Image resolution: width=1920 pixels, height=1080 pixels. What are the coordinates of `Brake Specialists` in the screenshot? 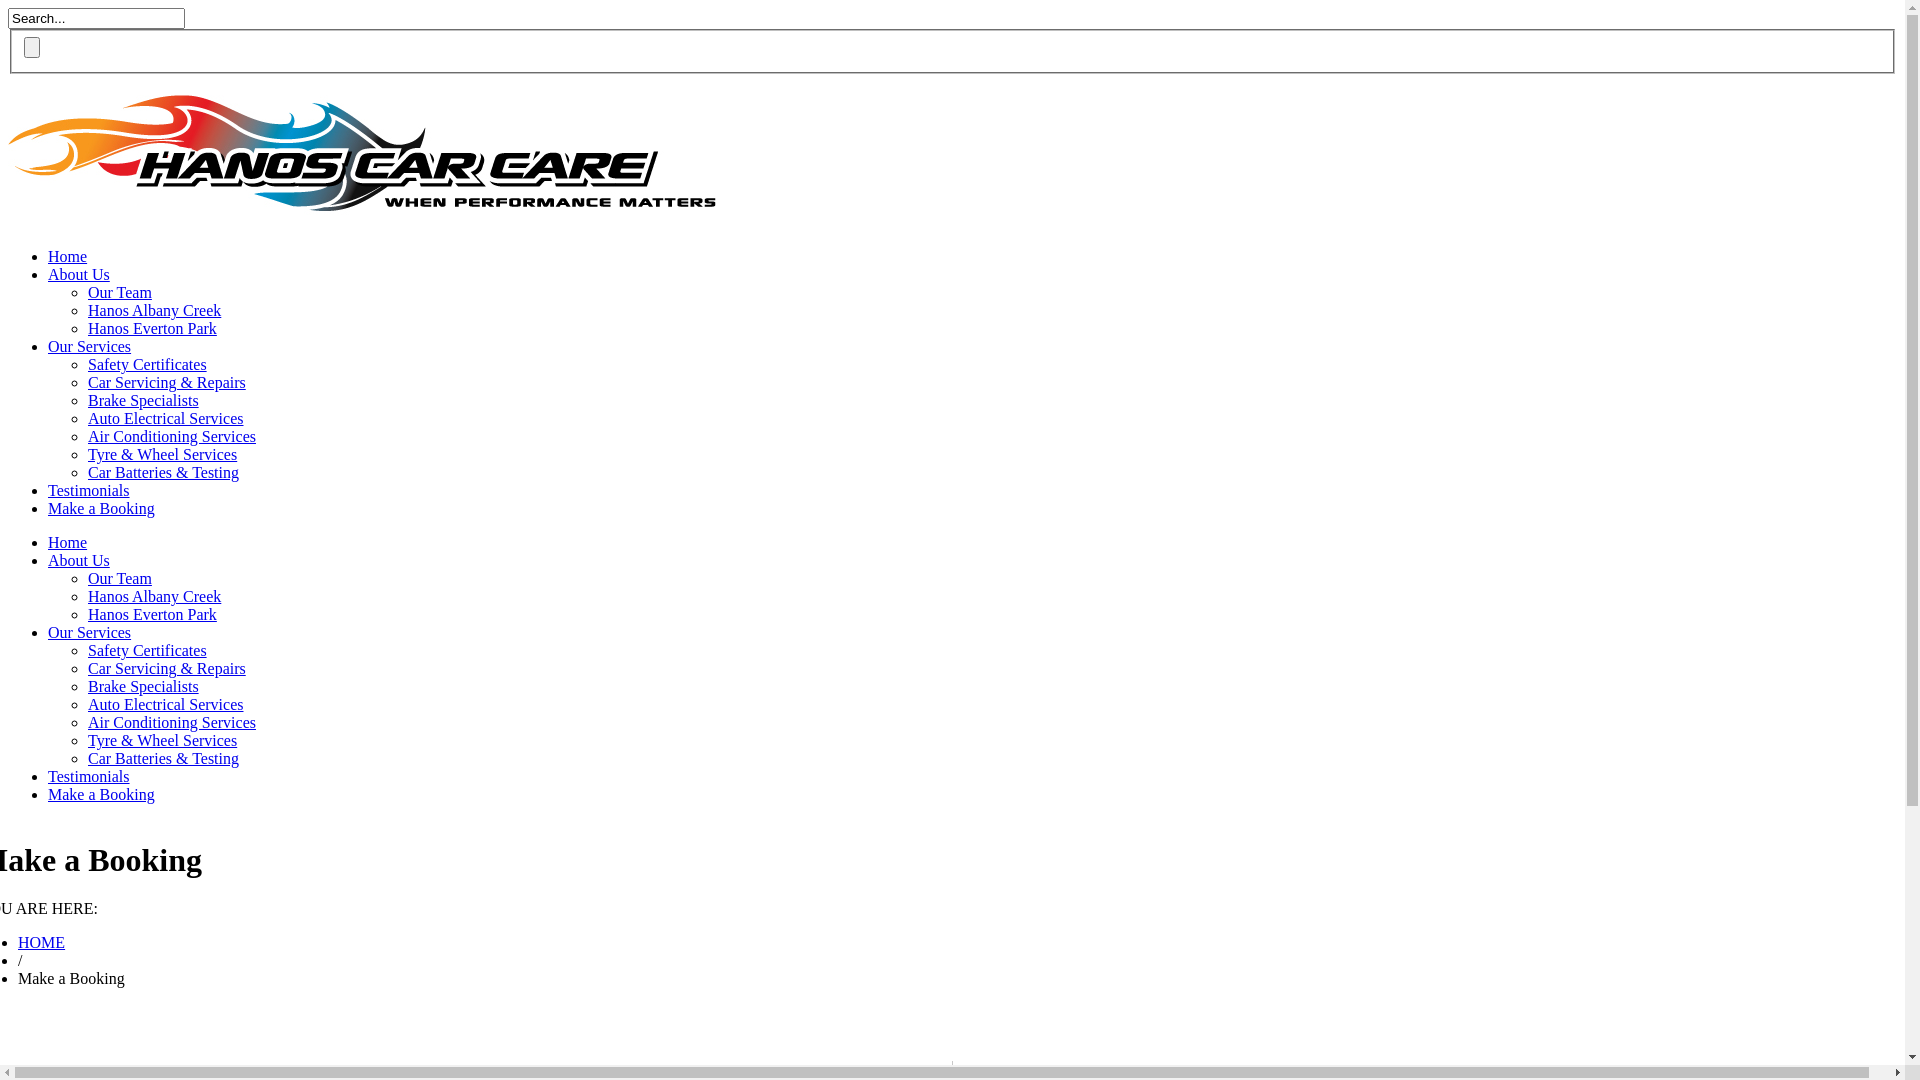 It's located at (144, 686).